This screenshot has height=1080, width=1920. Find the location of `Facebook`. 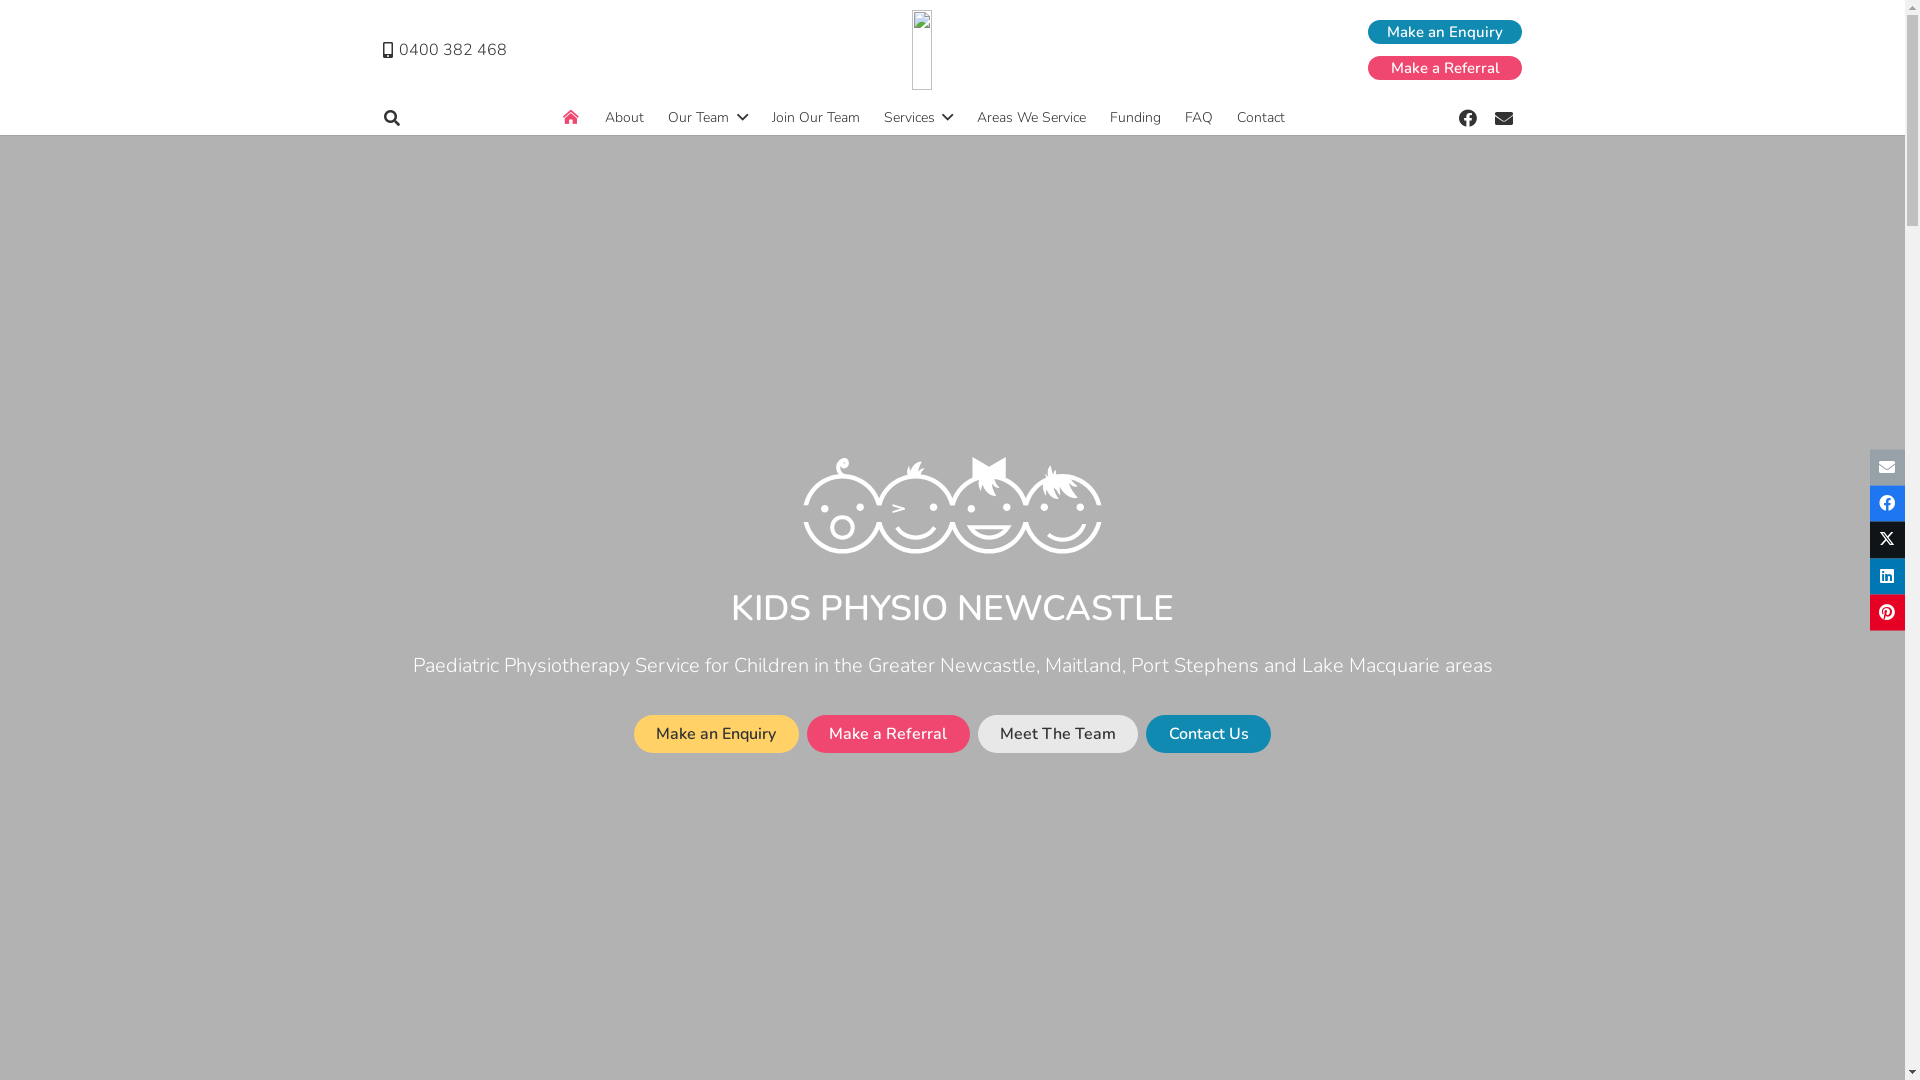

Facebook is located at coordinates (996, 886).